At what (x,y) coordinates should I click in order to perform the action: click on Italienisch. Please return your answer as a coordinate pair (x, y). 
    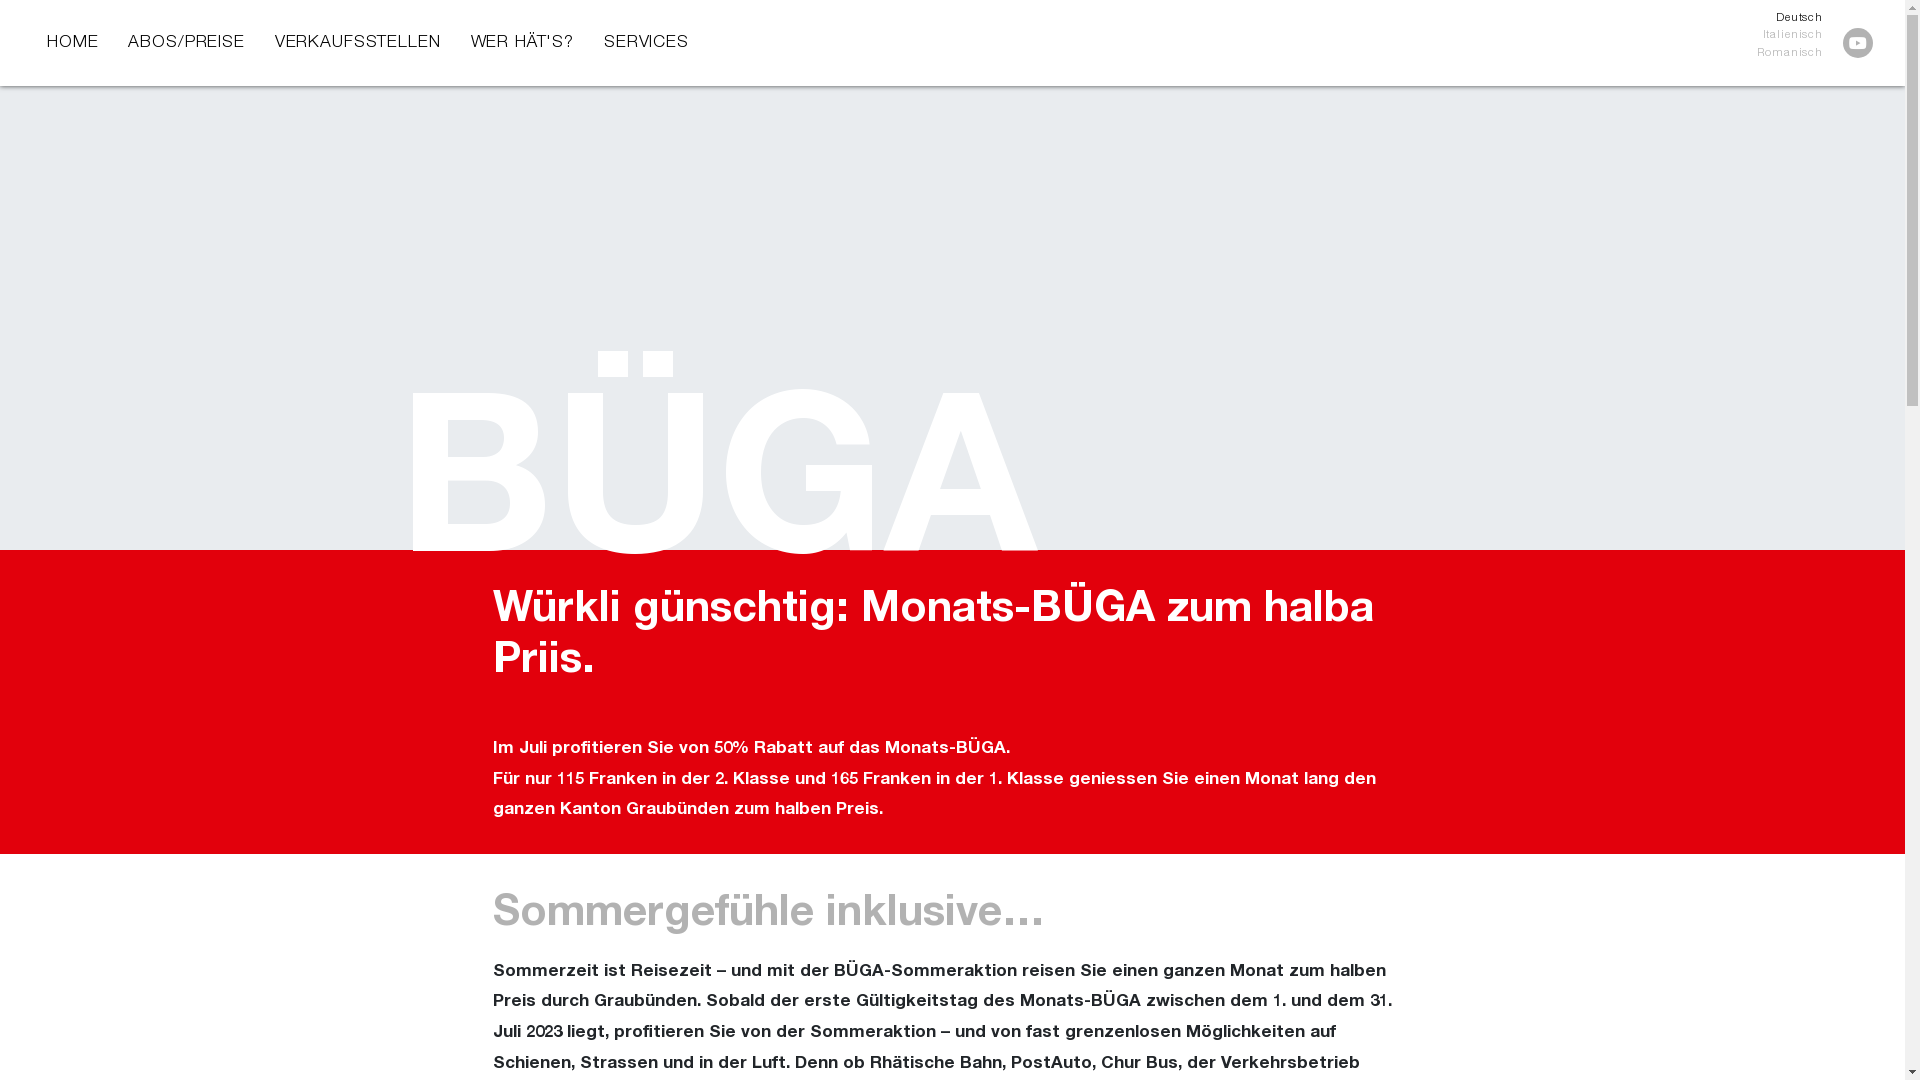
    Looking at the image, I should click on (1790, 36).